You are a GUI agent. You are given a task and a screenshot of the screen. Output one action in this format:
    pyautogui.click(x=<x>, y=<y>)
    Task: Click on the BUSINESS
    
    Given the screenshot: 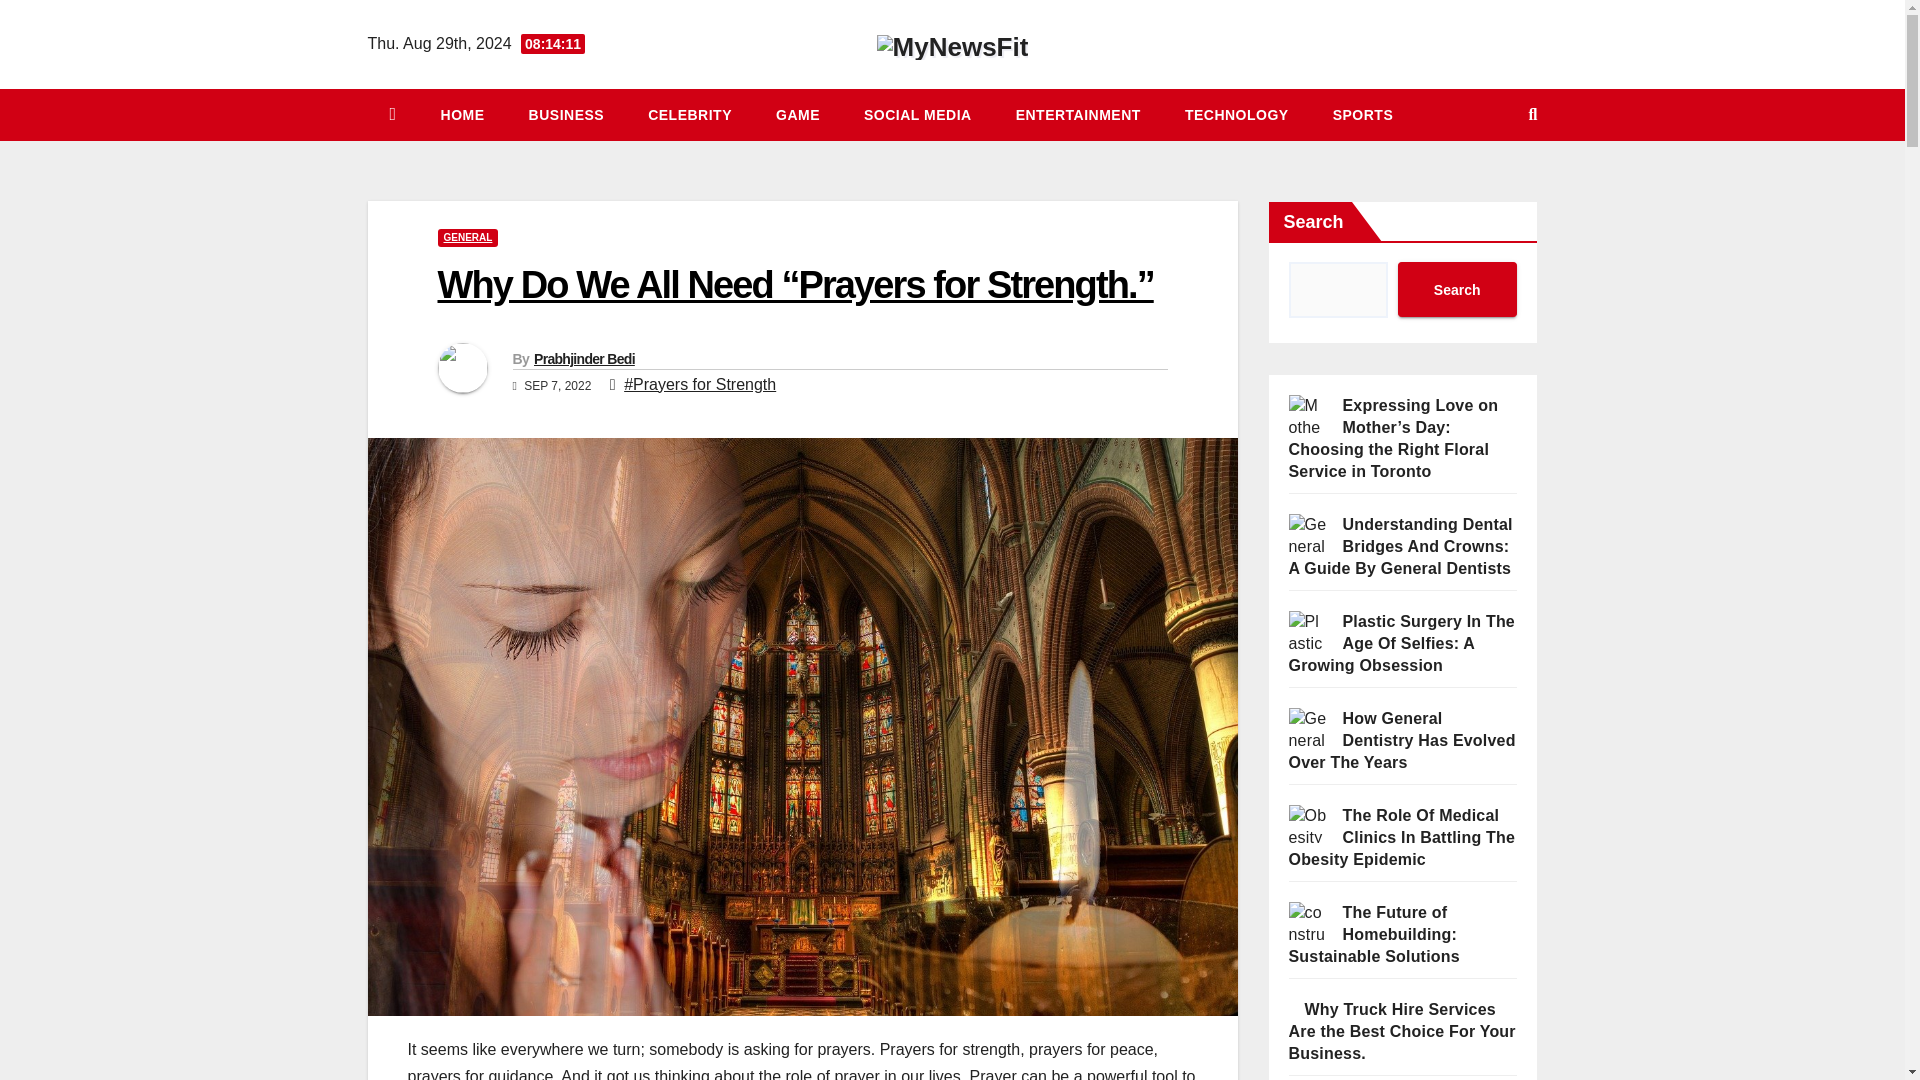 What is the action you would take?
    pyautogui.click(x=566, y=114)
    